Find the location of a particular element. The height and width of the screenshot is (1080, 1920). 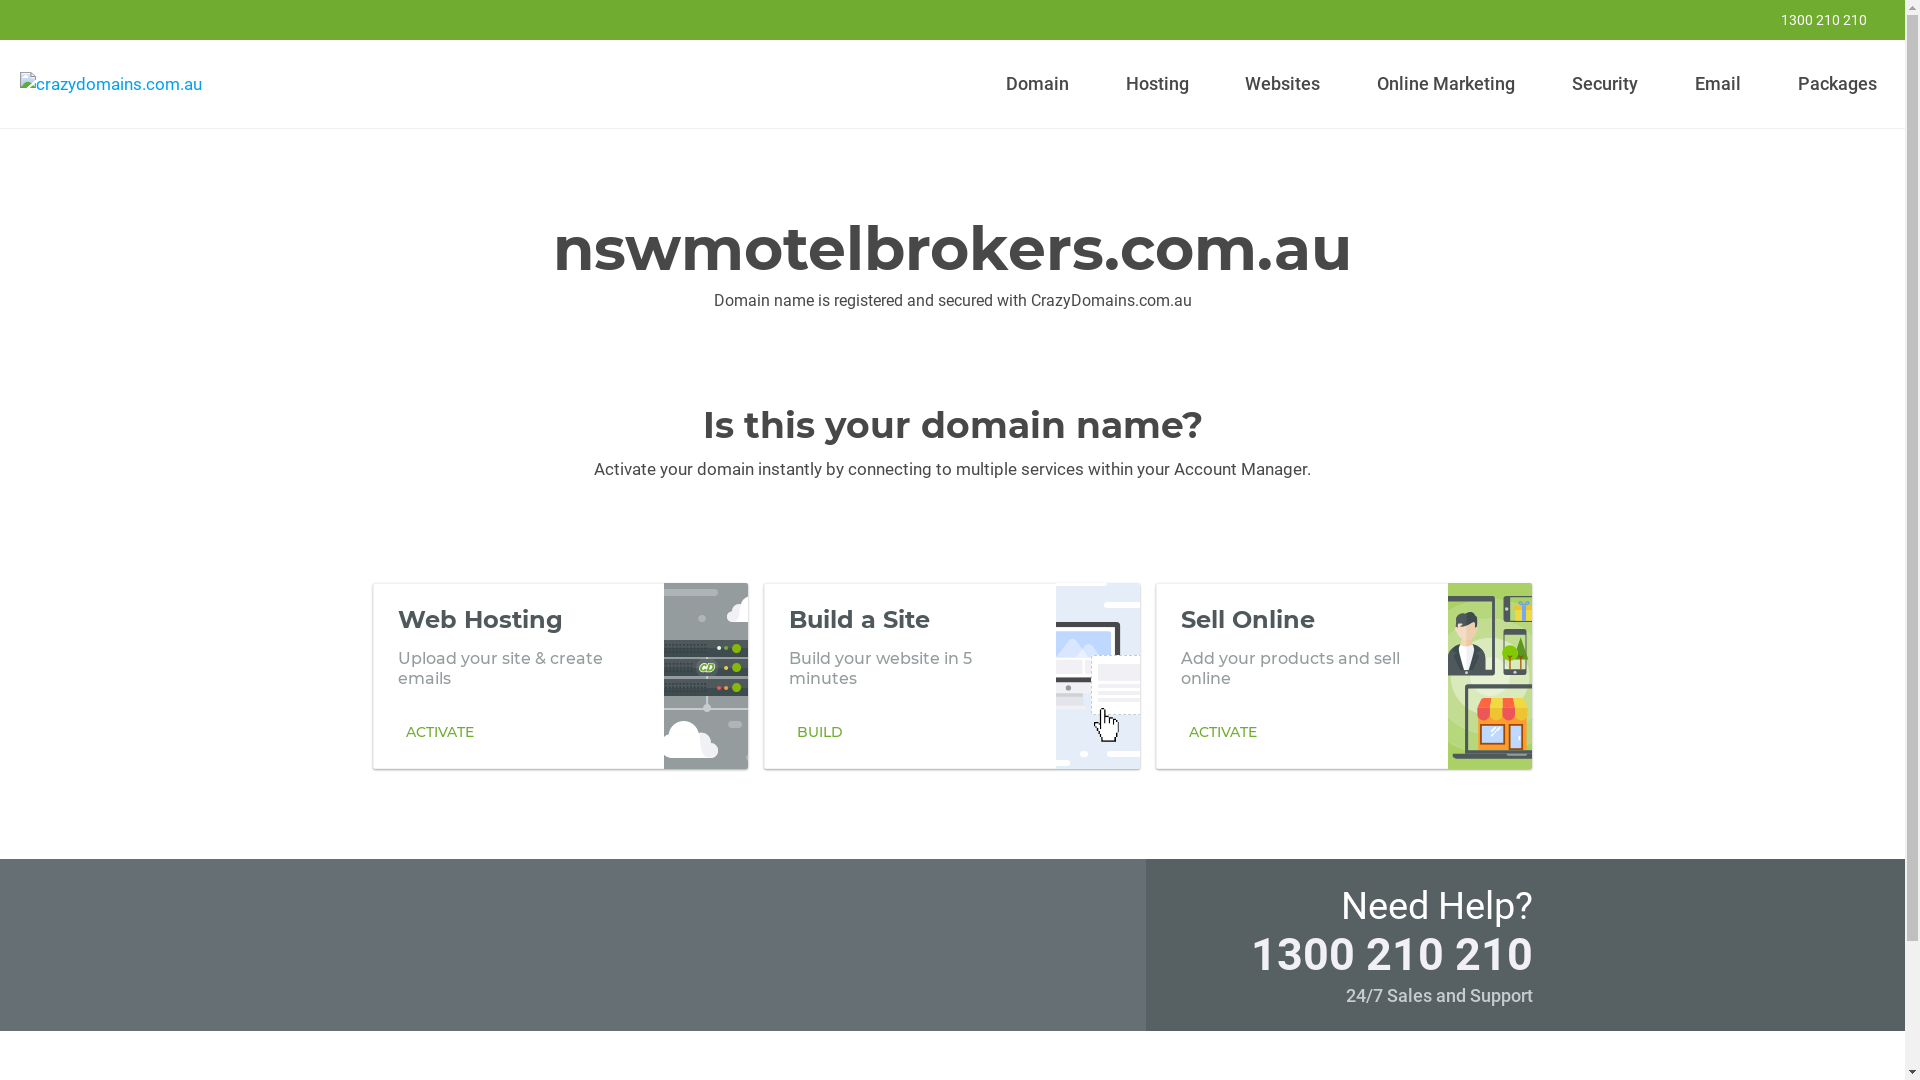

Sell Online
Add your products and sell online
ACTIVATE is located at coordinates (1344, 675).